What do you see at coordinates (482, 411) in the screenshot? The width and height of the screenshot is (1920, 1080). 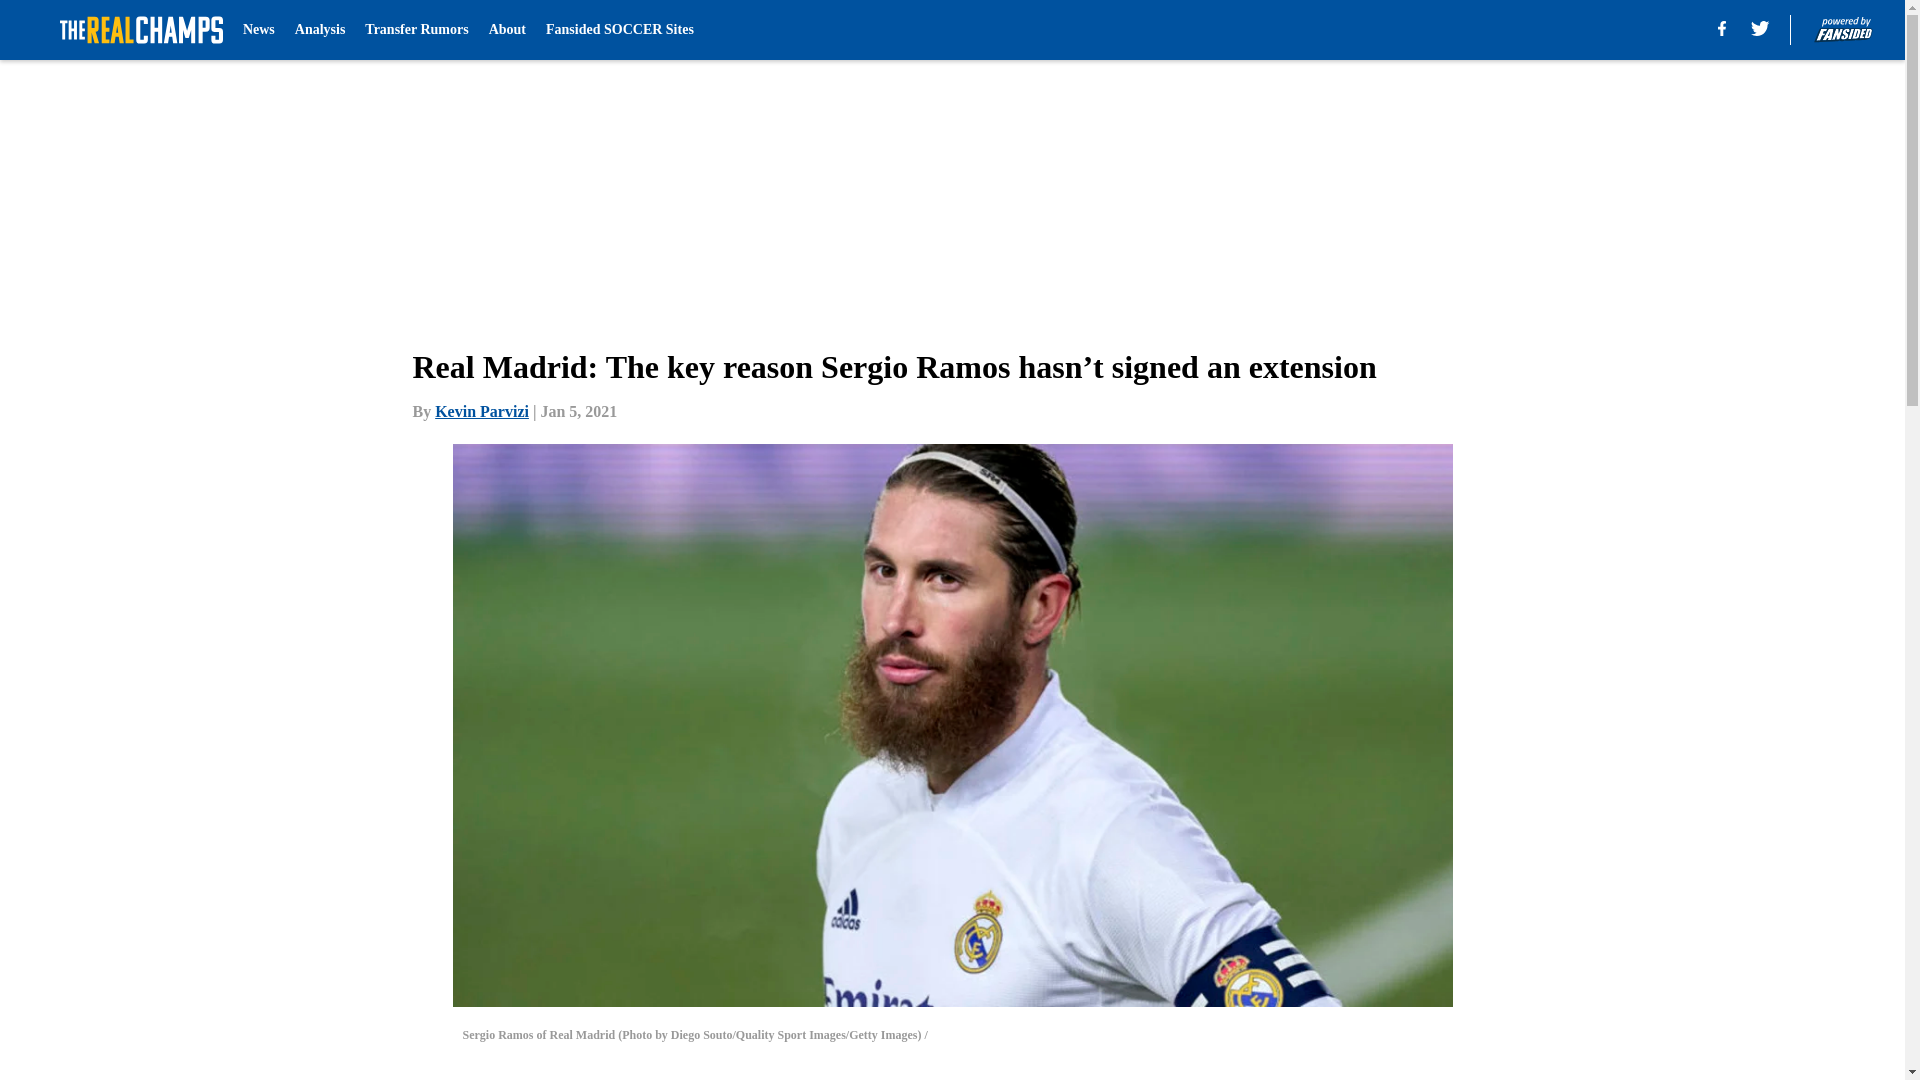 I see `Kevin Parvizi` at bounding box center [482, 411].